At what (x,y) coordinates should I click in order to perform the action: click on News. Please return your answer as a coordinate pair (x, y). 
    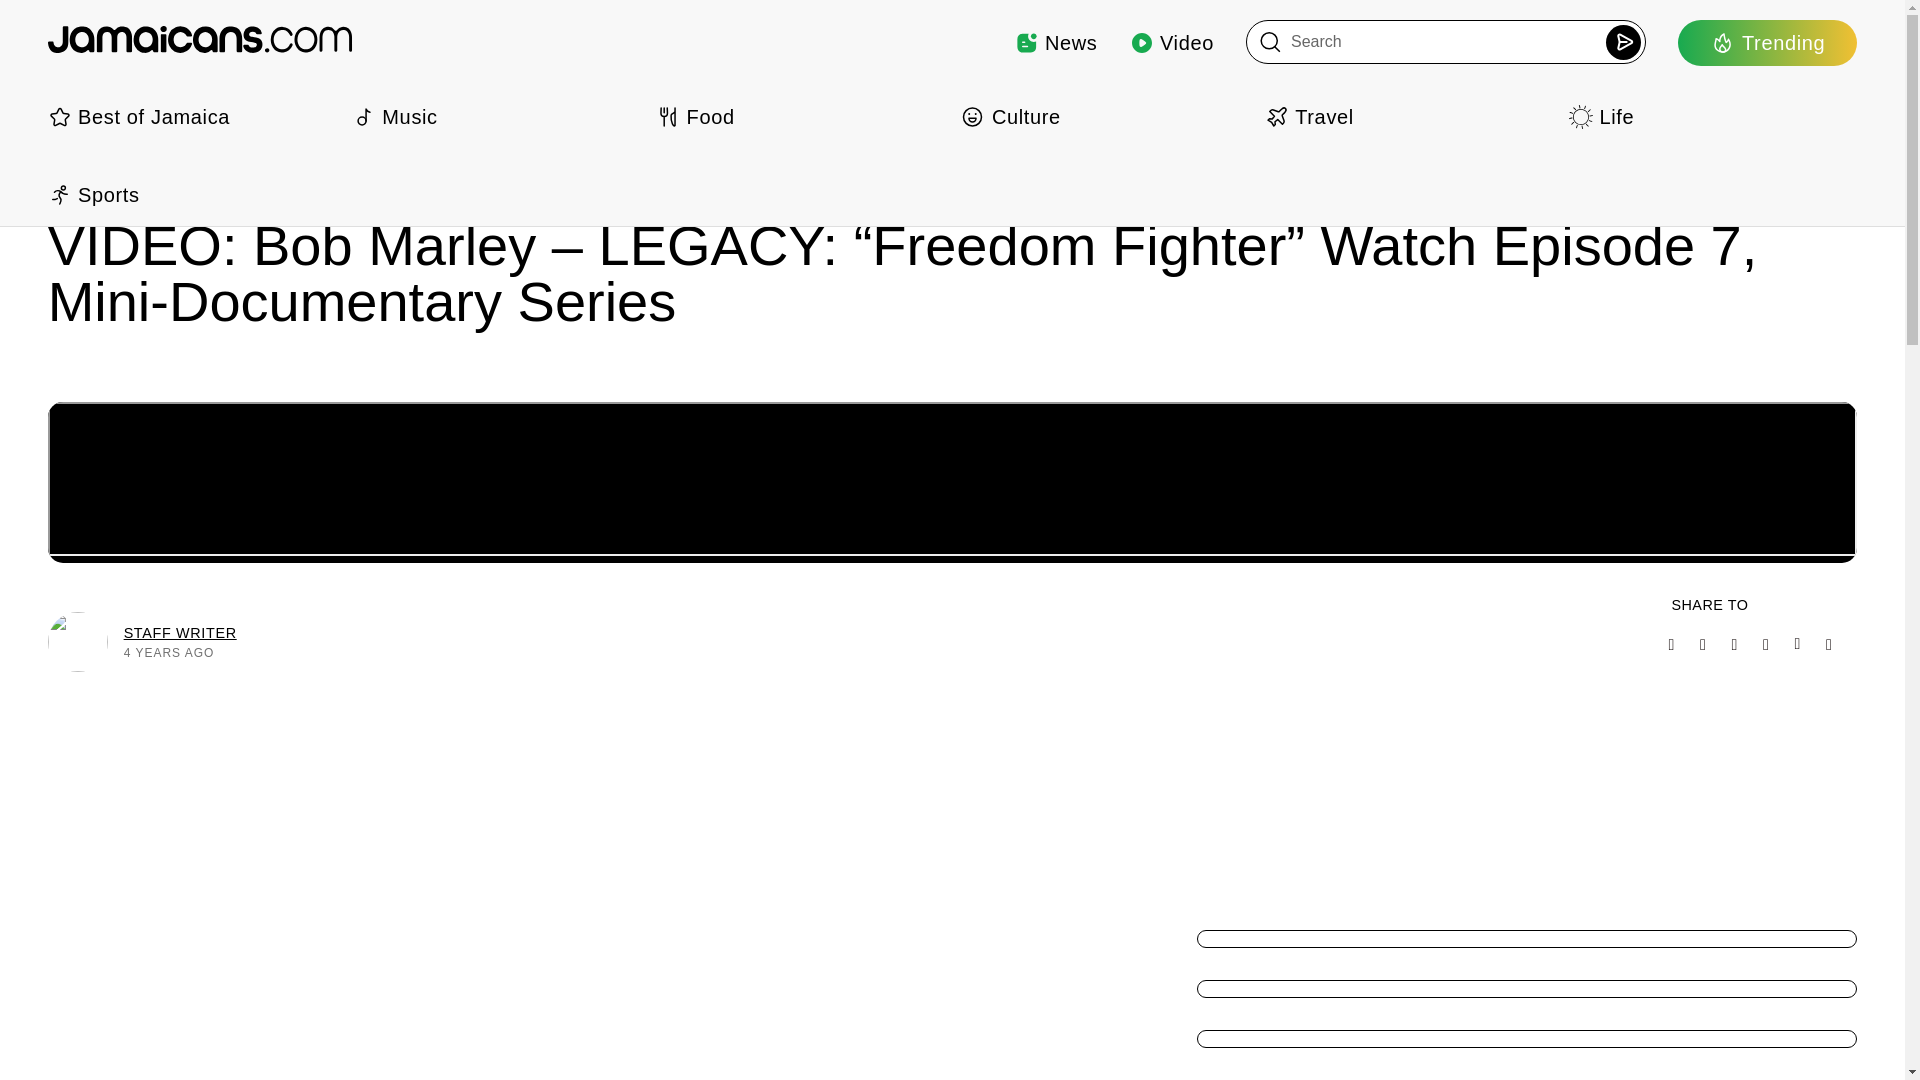
    Looking at the image, I should click on (1056, 42).